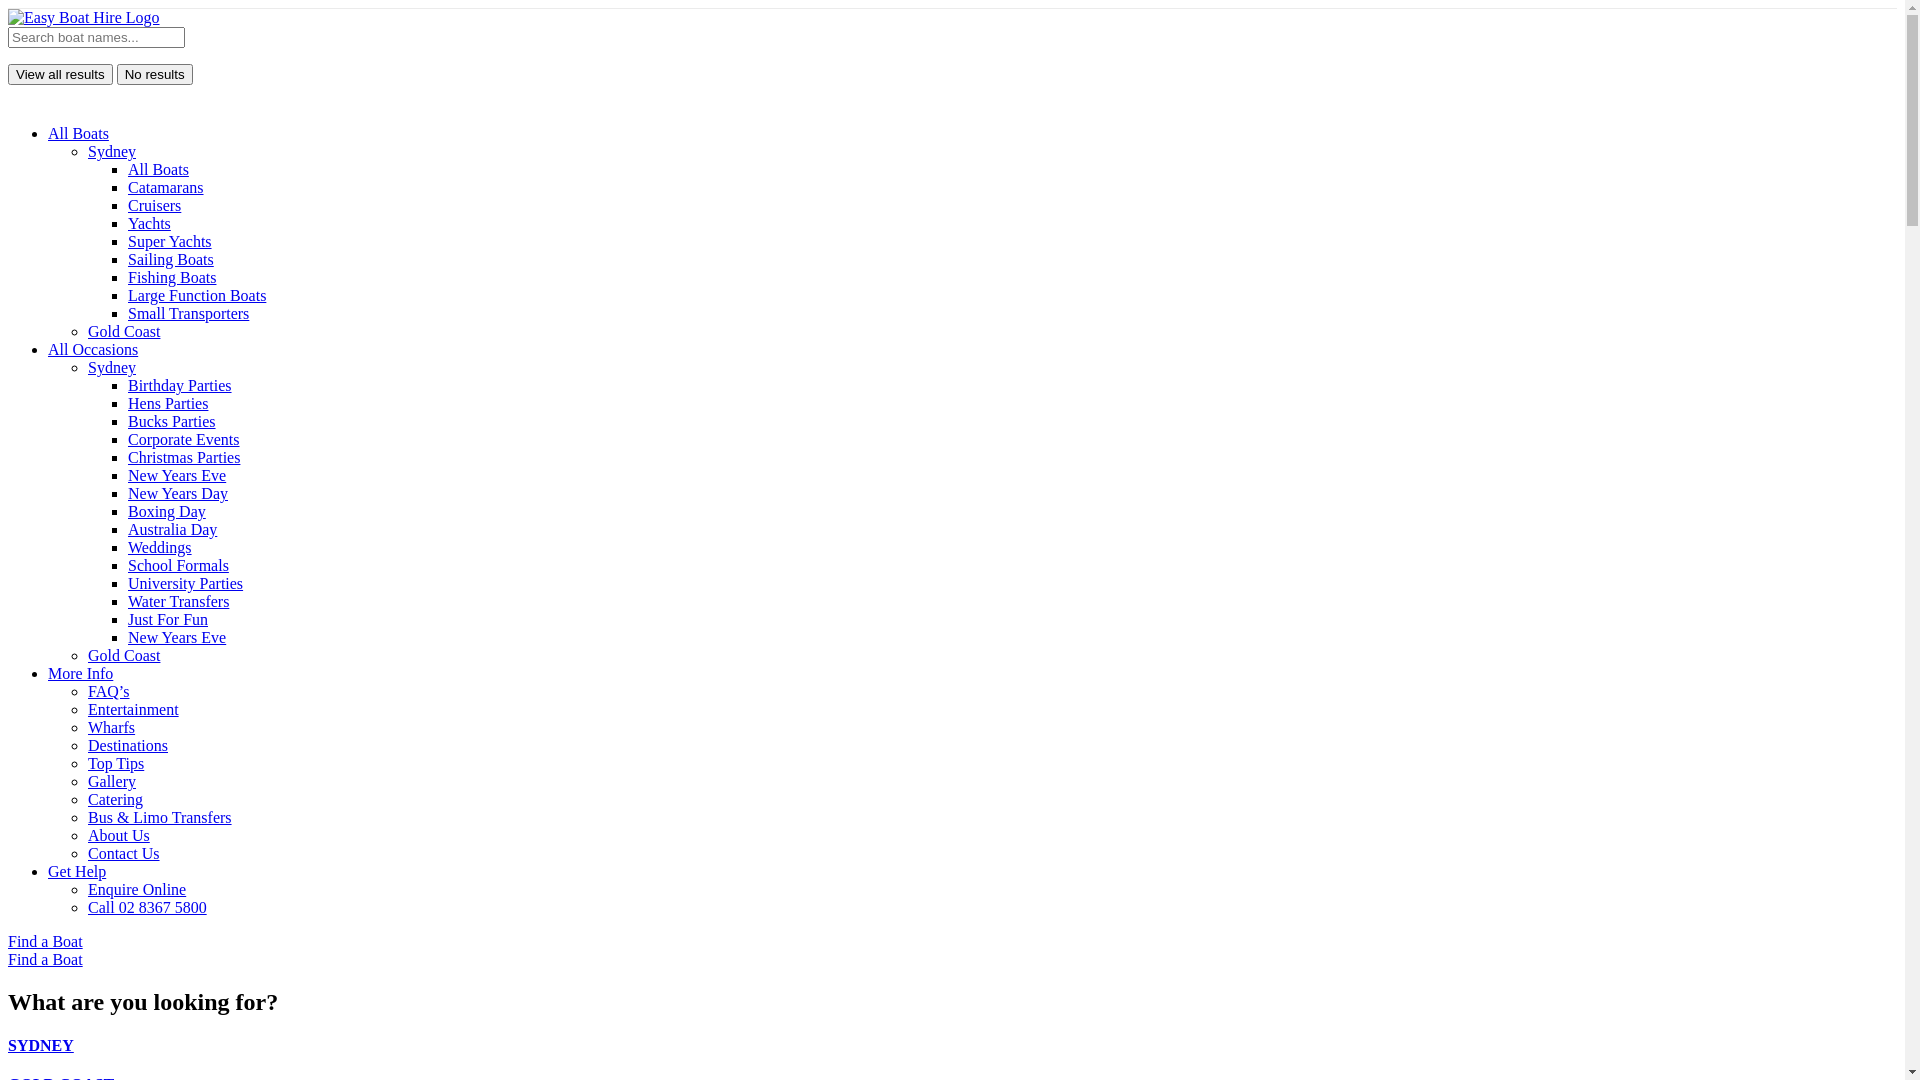  I want to click on View all results, so click(60, 74).